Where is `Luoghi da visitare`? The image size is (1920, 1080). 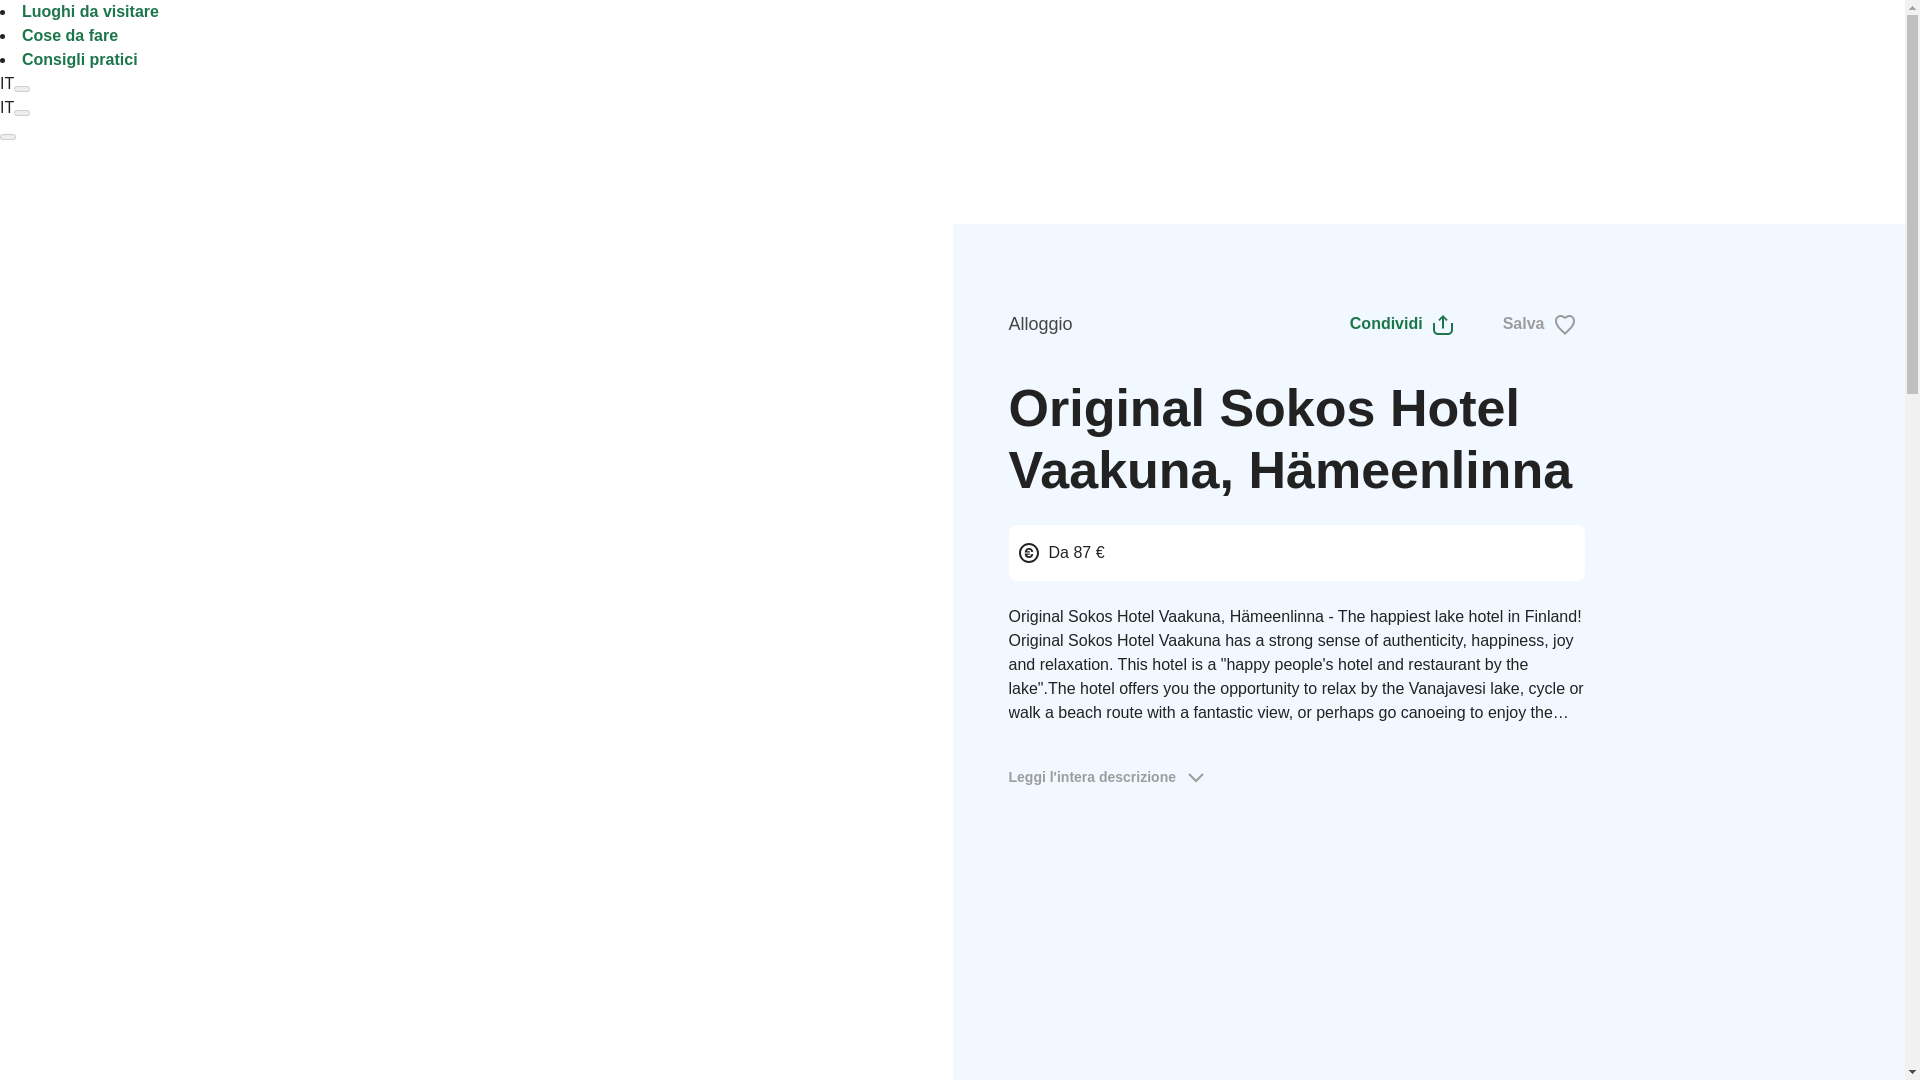 Luoghi da visitare is located at coordinates (90, 12).